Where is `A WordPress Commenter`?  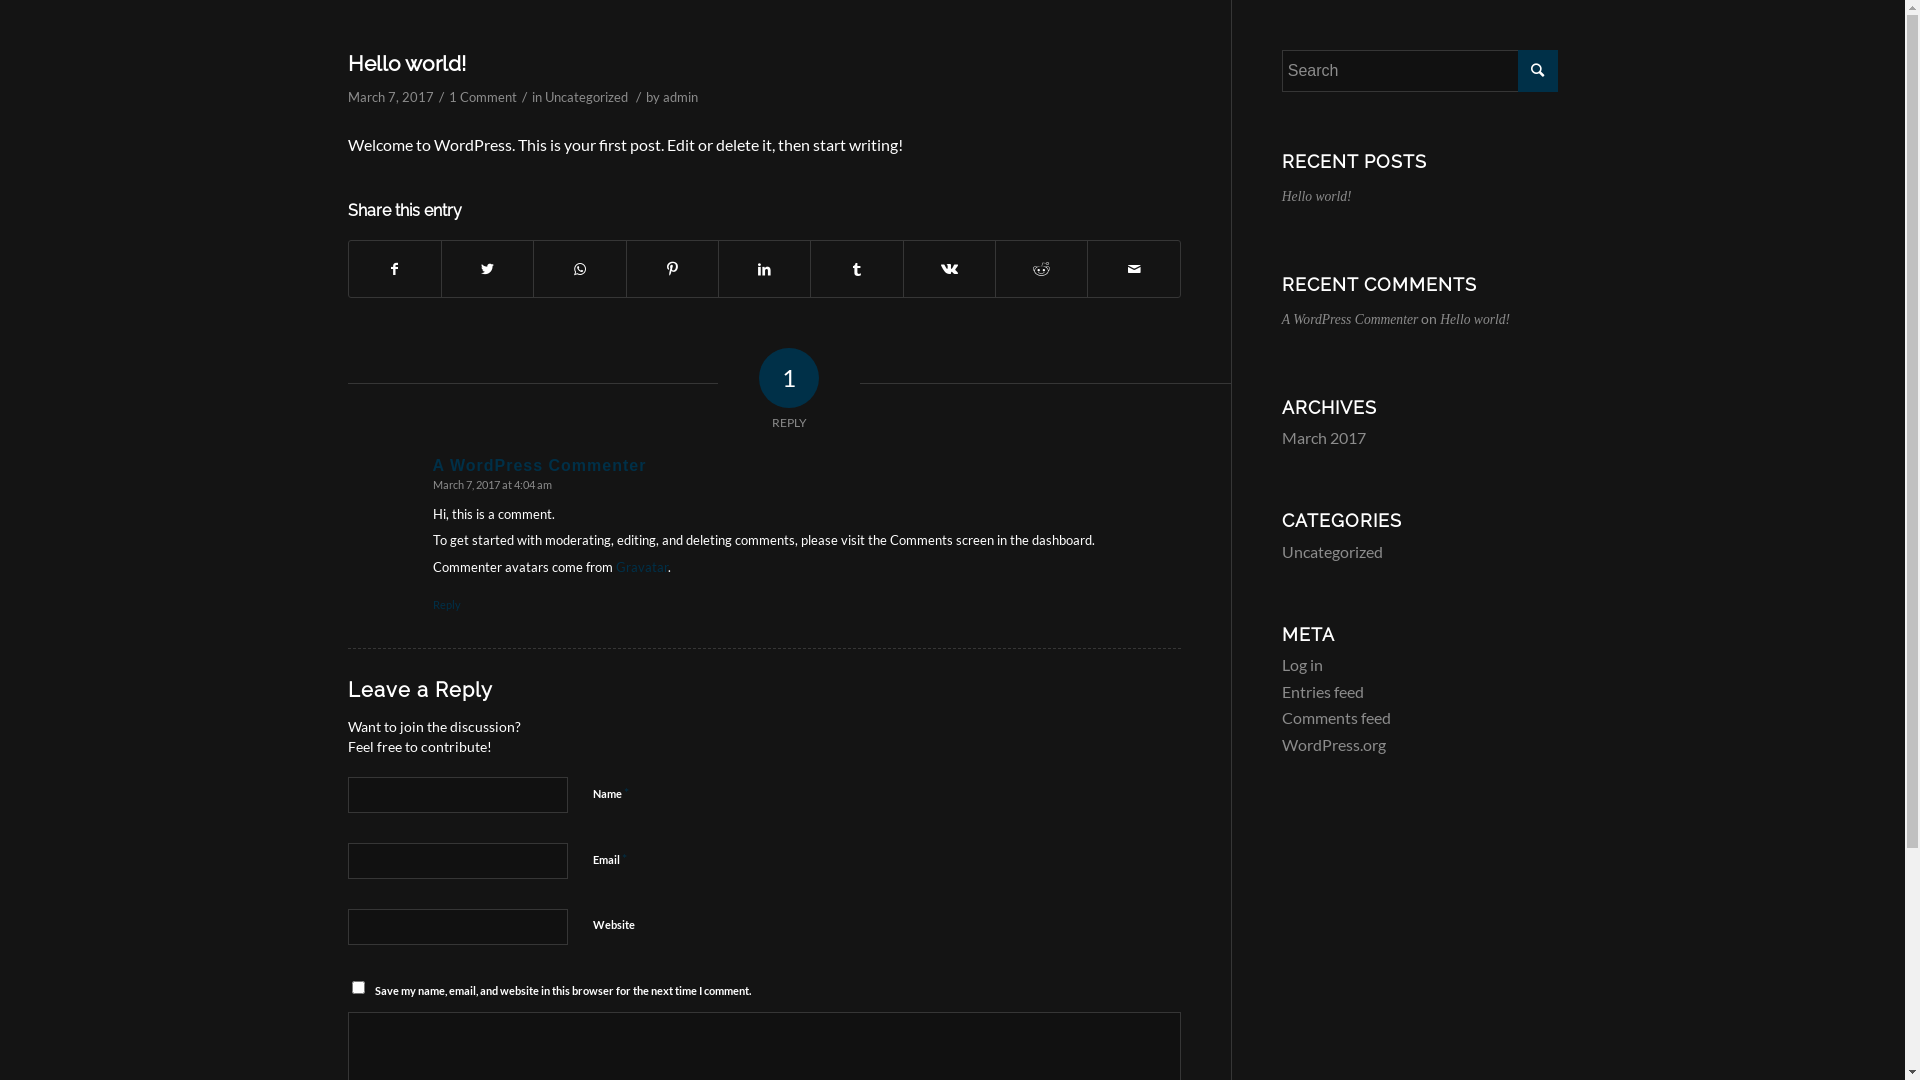
A WordPress Commenter is located at coordinates (1350, 319).